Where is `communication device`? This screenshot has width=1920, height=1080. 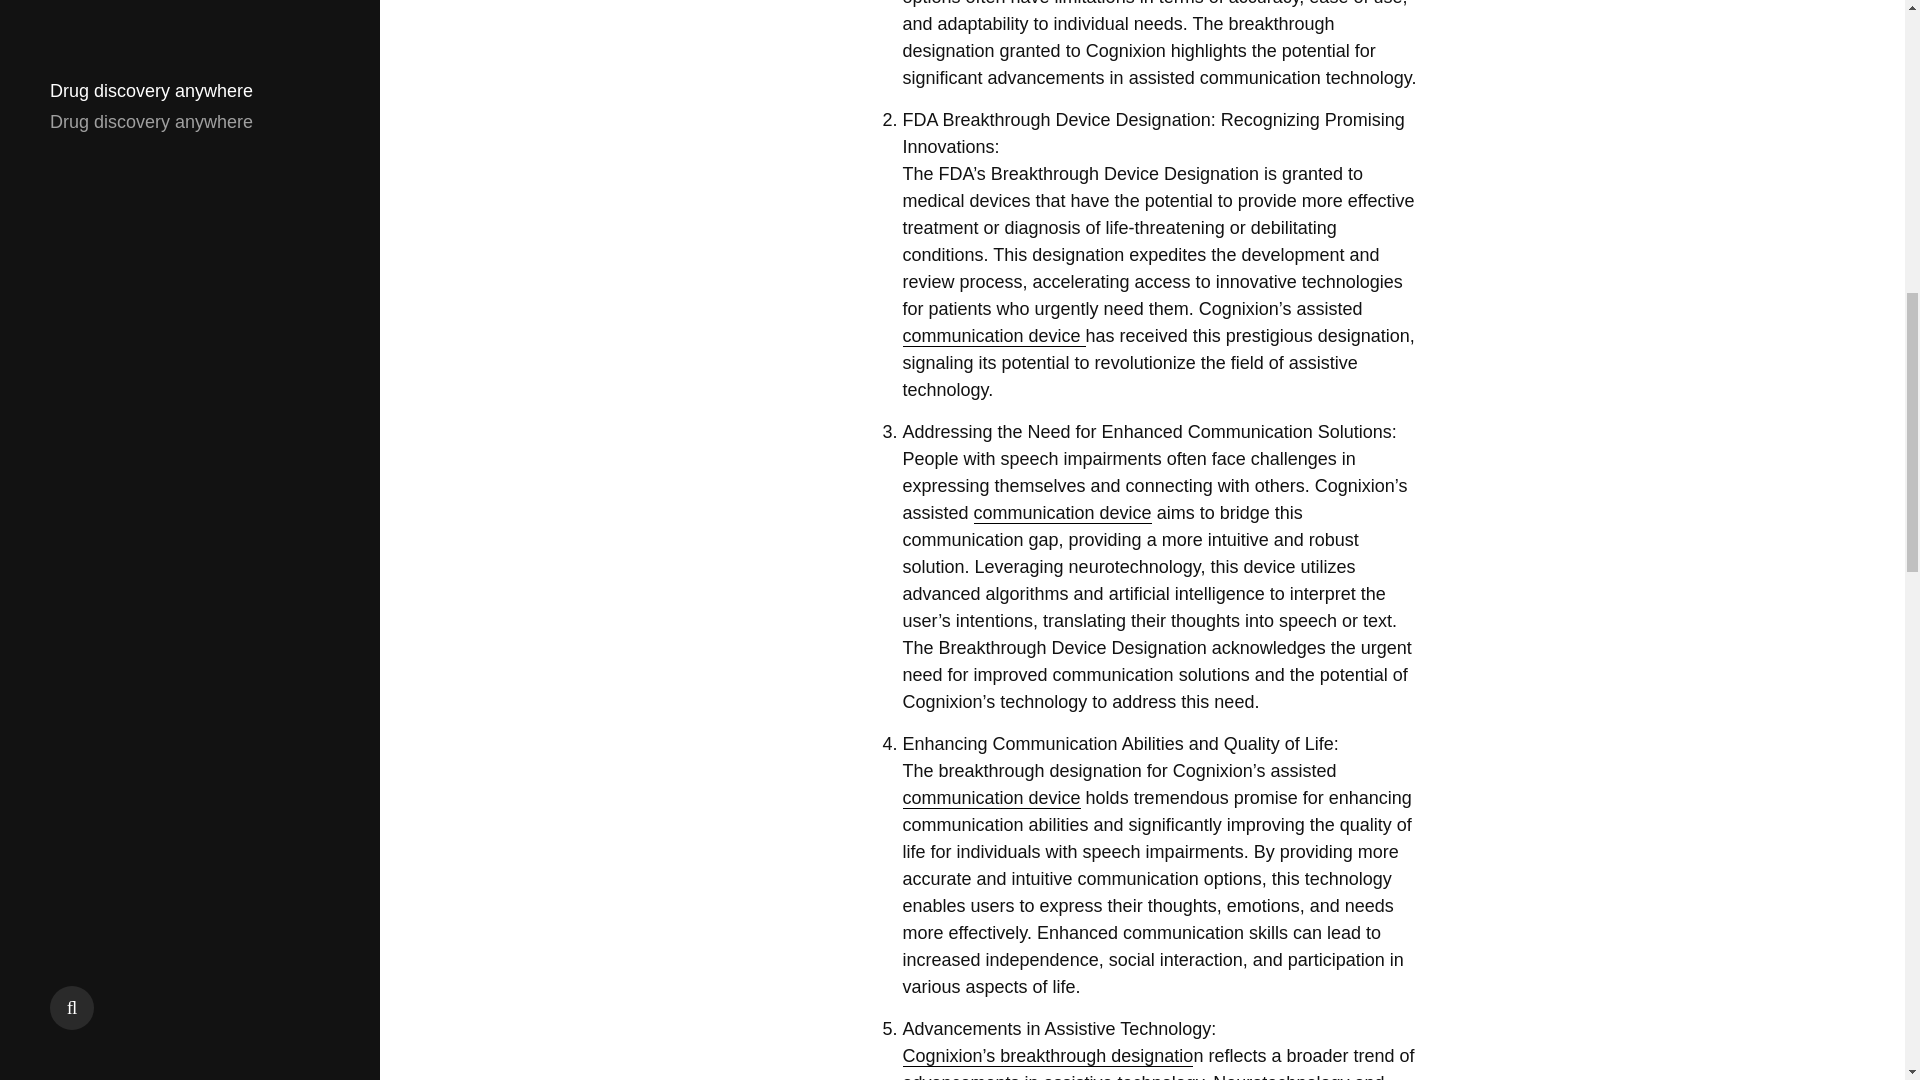
communication device is located at coordinates (993, 336).